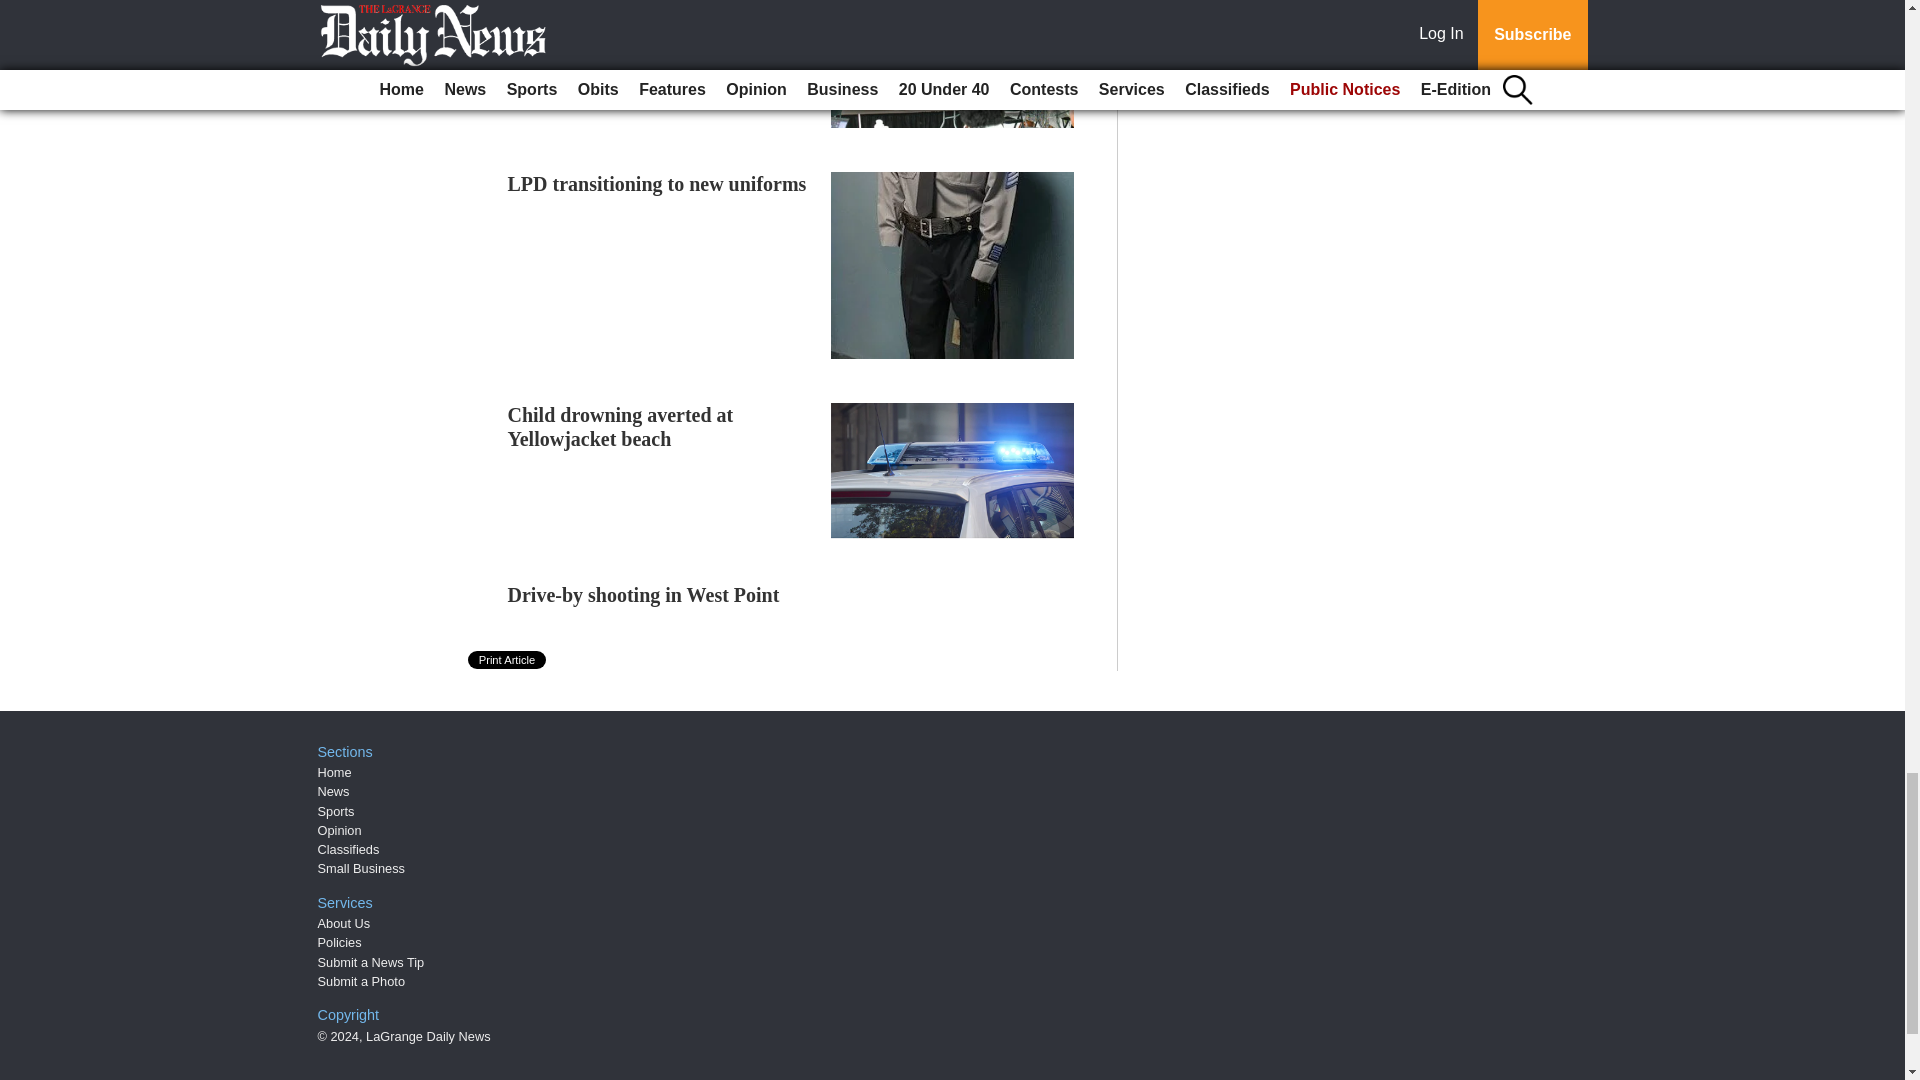 Image resolution: width=1920 pixels, height=1080 pixels. I want to click on LPD transitioning to new uniforms, so click(657, 184).